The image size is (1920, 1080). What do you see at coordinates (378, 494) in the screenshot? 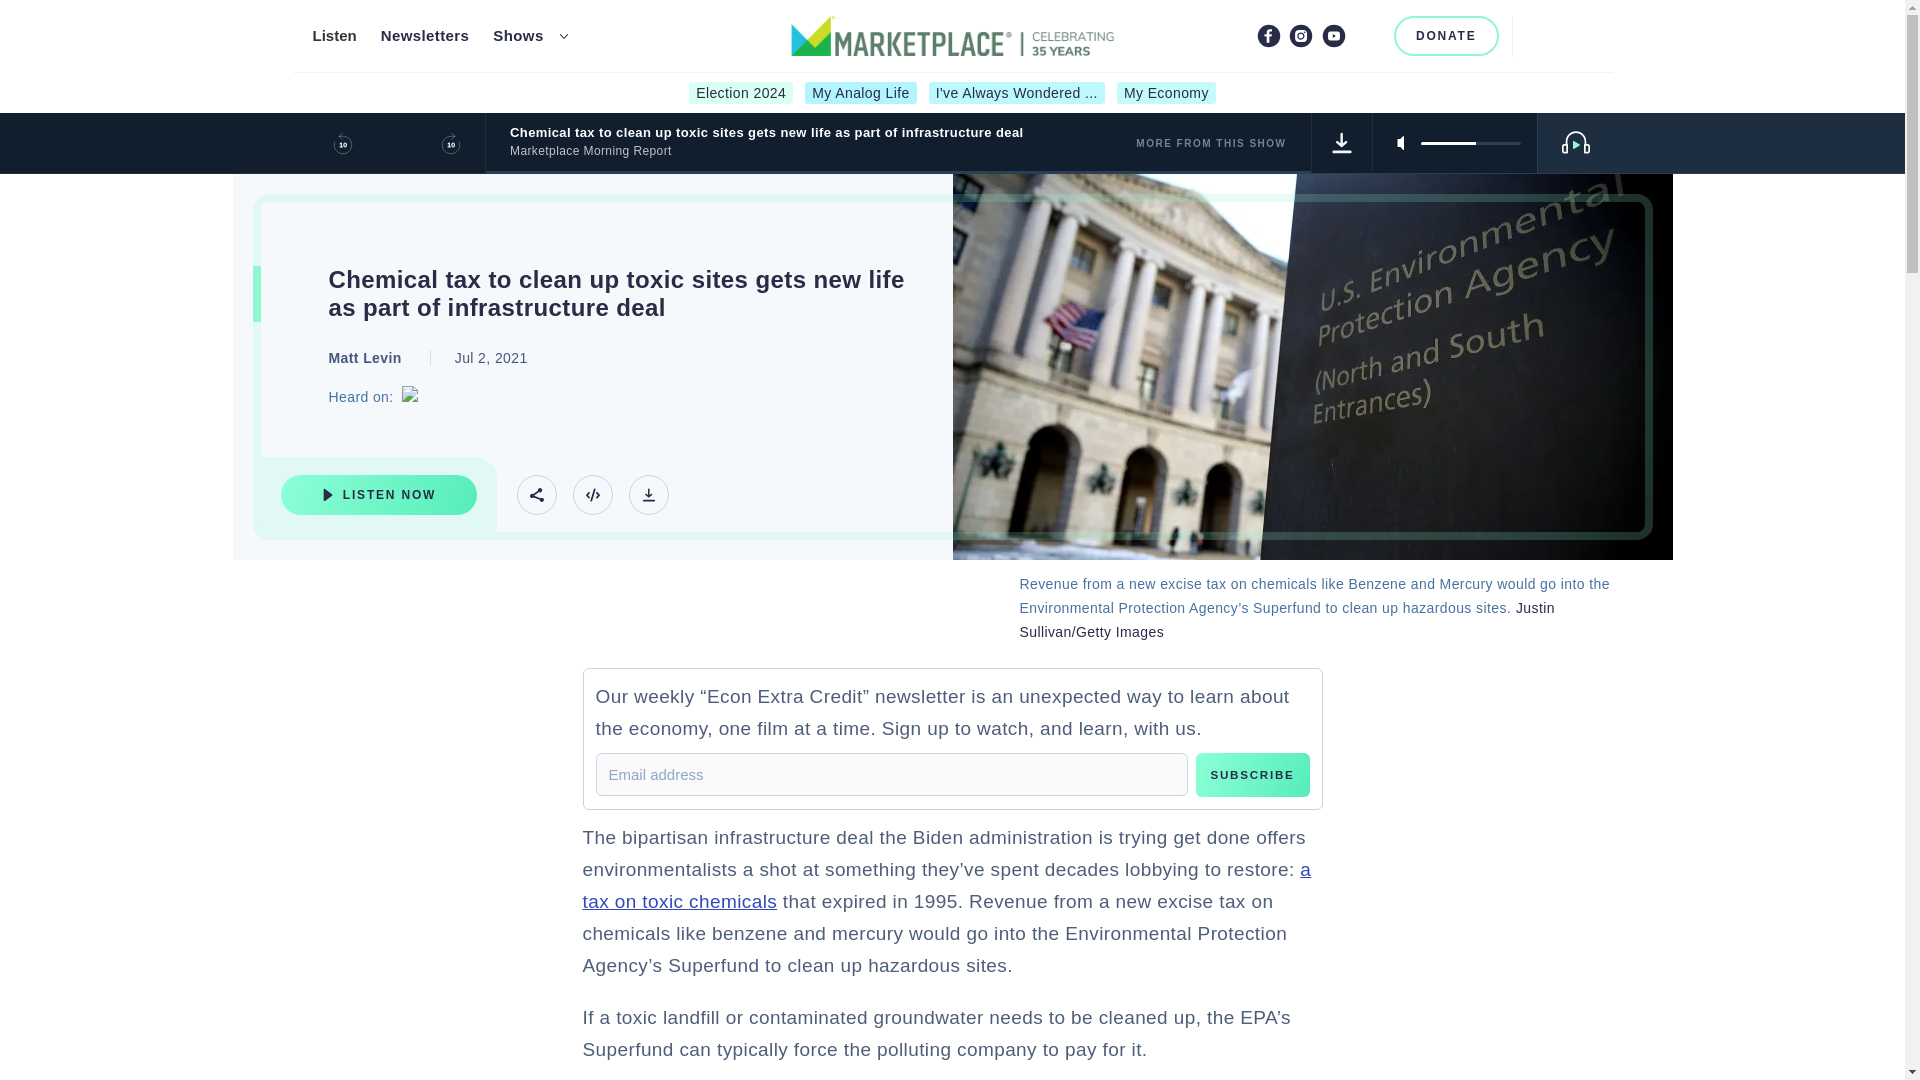
I see `Listen Now` at bounding box center [378, 494].